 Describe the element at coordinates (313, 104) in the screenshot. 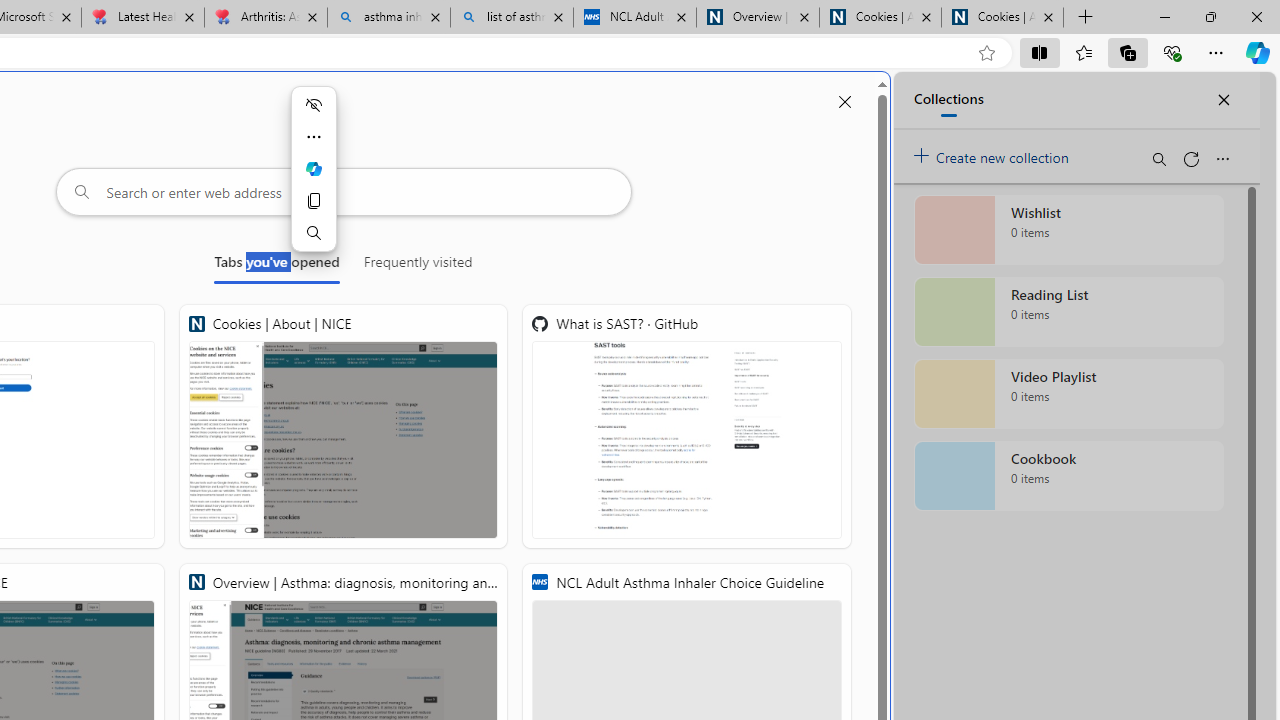

I see `Hide menu` at that location.